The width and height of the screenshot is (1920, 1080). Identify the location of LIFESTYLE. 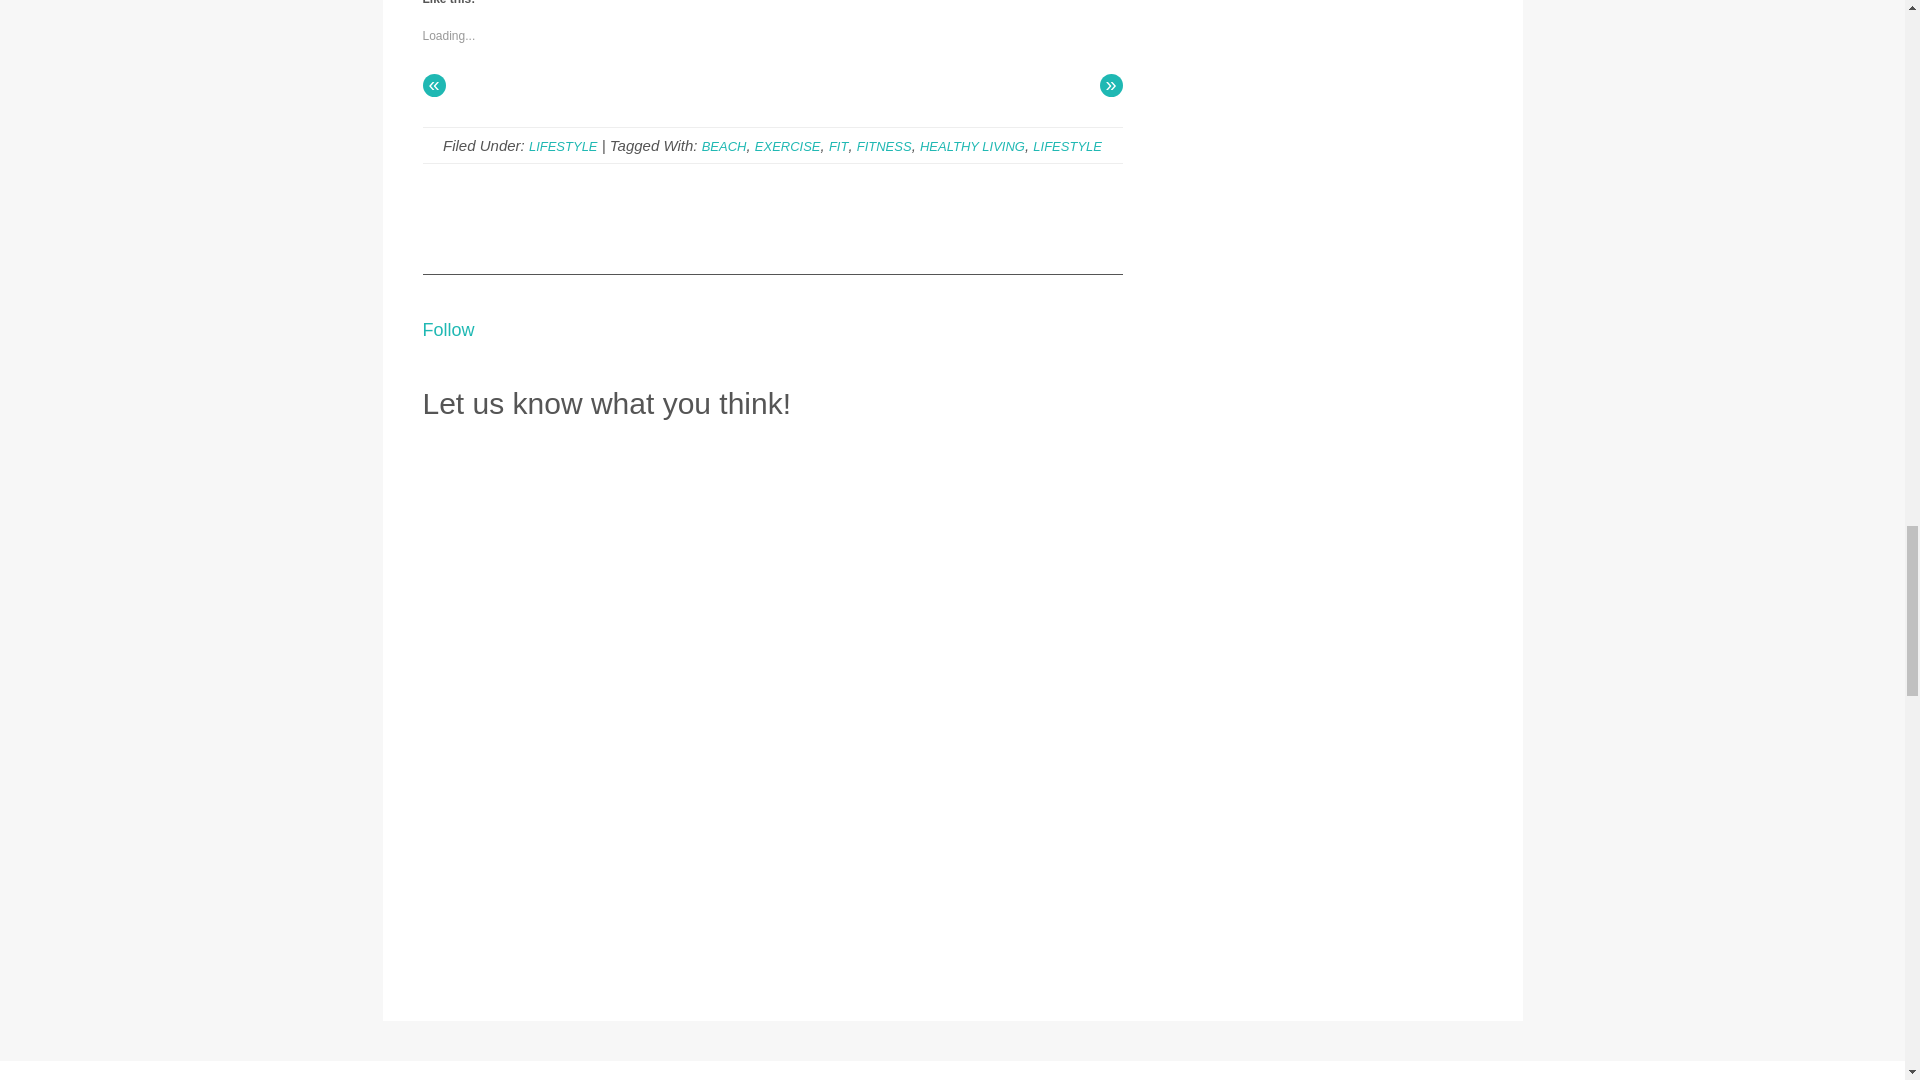
(1067, 146).